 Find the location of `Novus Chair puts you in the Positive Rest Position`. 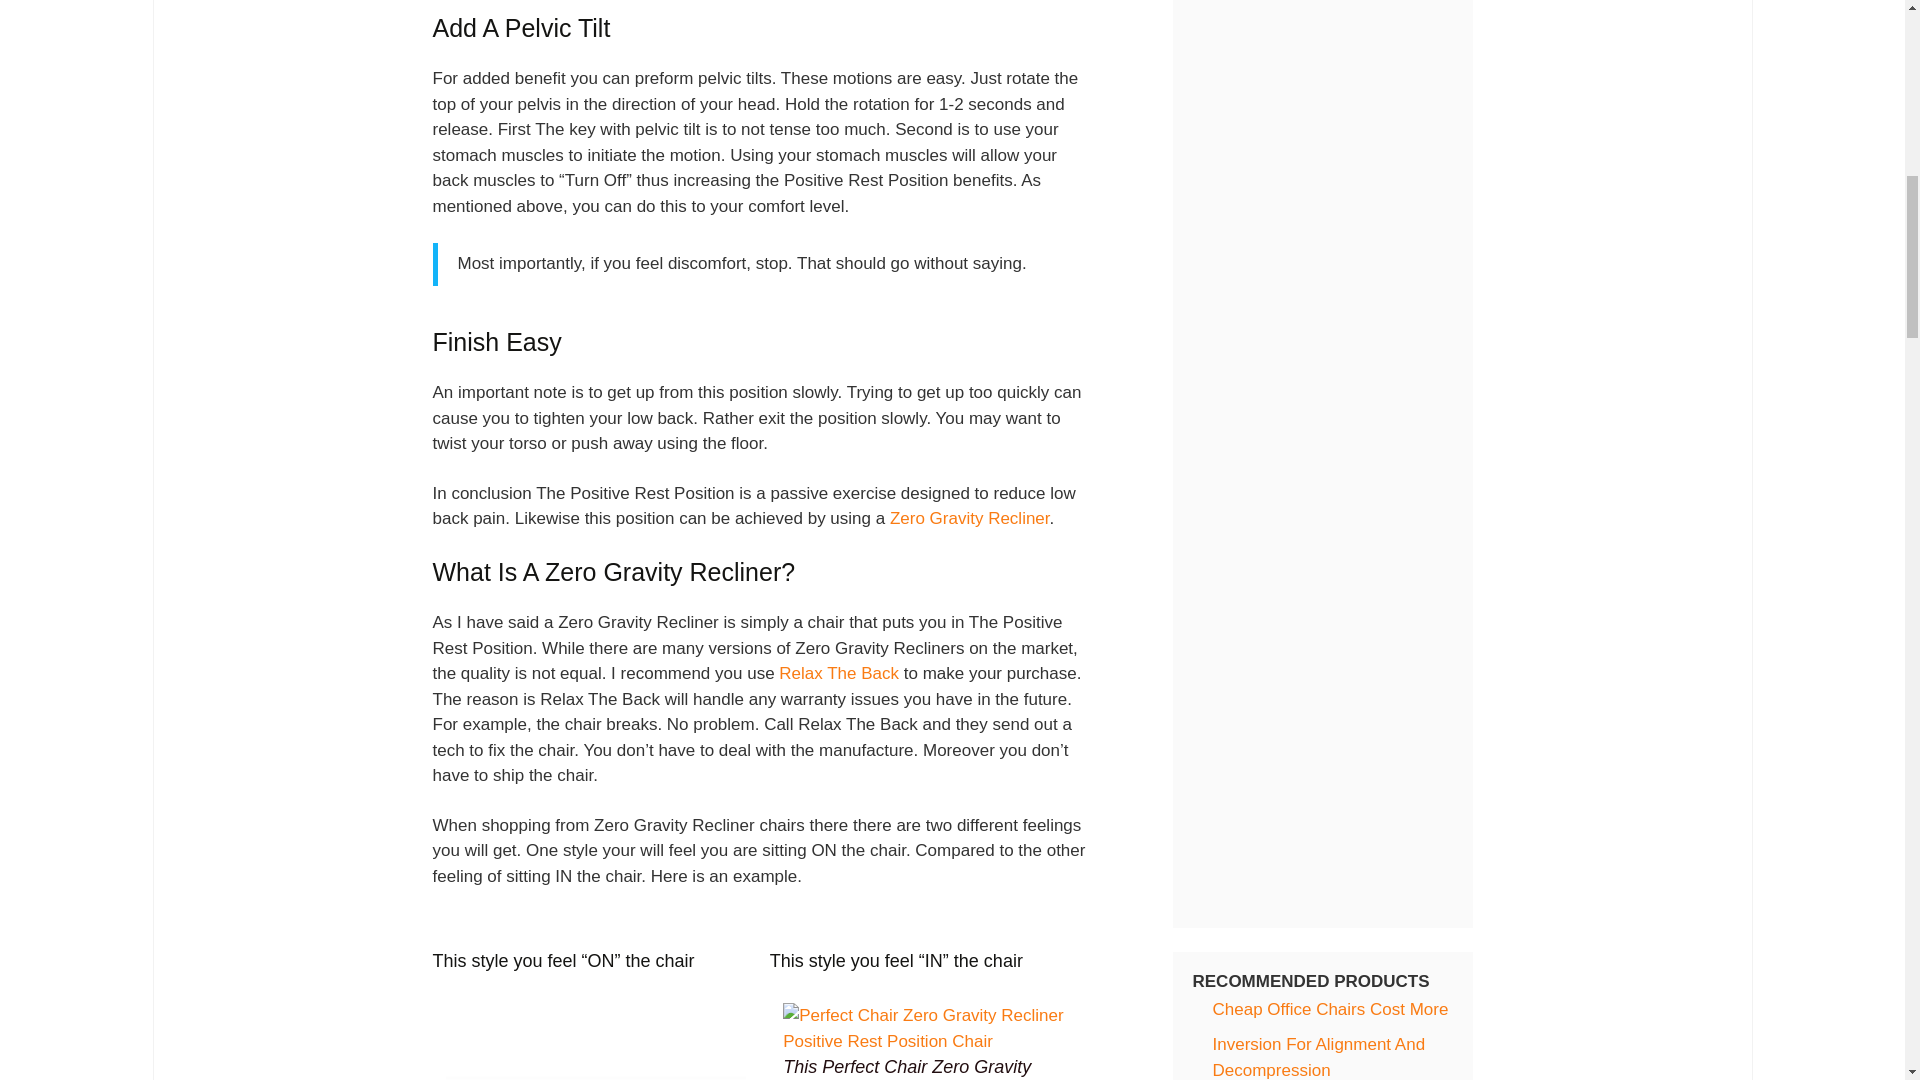

Novus Chair puts you in the Positive Rest Position is located at coordinates (596, 1042).